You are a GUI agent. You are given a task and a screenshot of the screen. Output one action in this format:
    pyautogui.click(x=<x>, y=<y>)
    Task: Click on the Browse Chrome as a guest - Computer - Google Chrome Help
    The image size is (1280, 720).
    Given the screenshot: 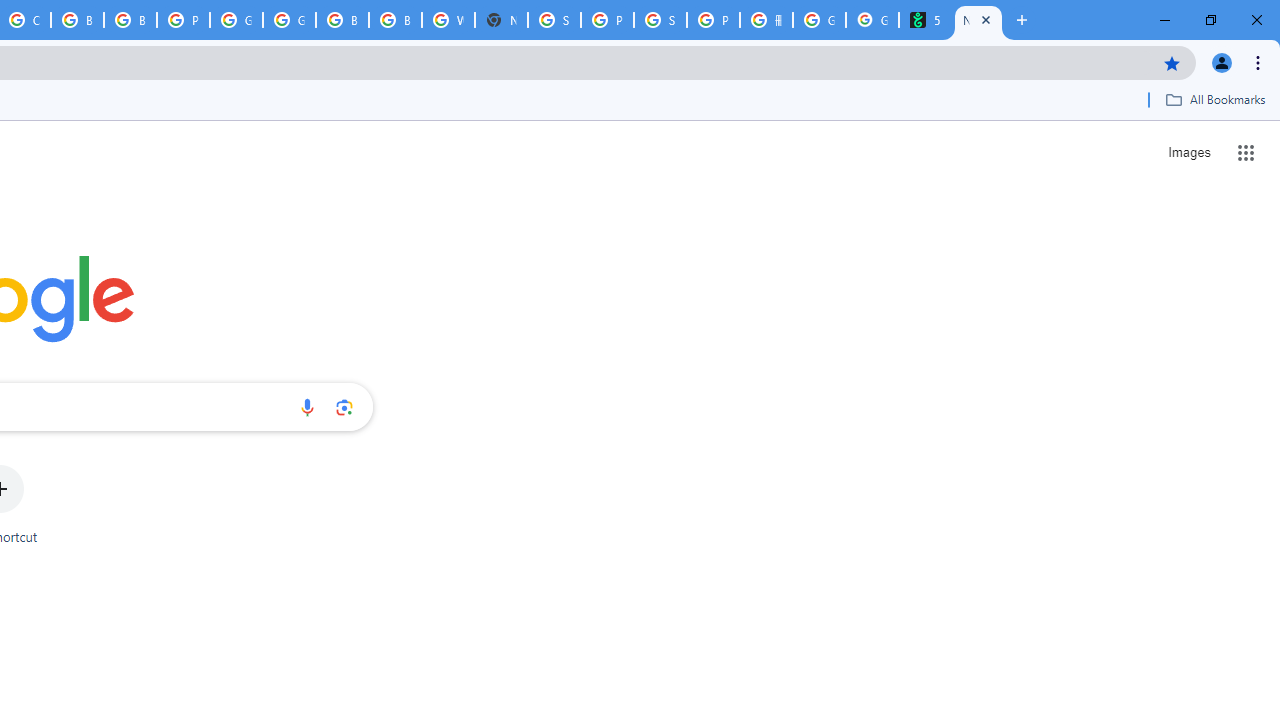 What is the action you would take?
    pyautogui.click(x=342, y=20)
    